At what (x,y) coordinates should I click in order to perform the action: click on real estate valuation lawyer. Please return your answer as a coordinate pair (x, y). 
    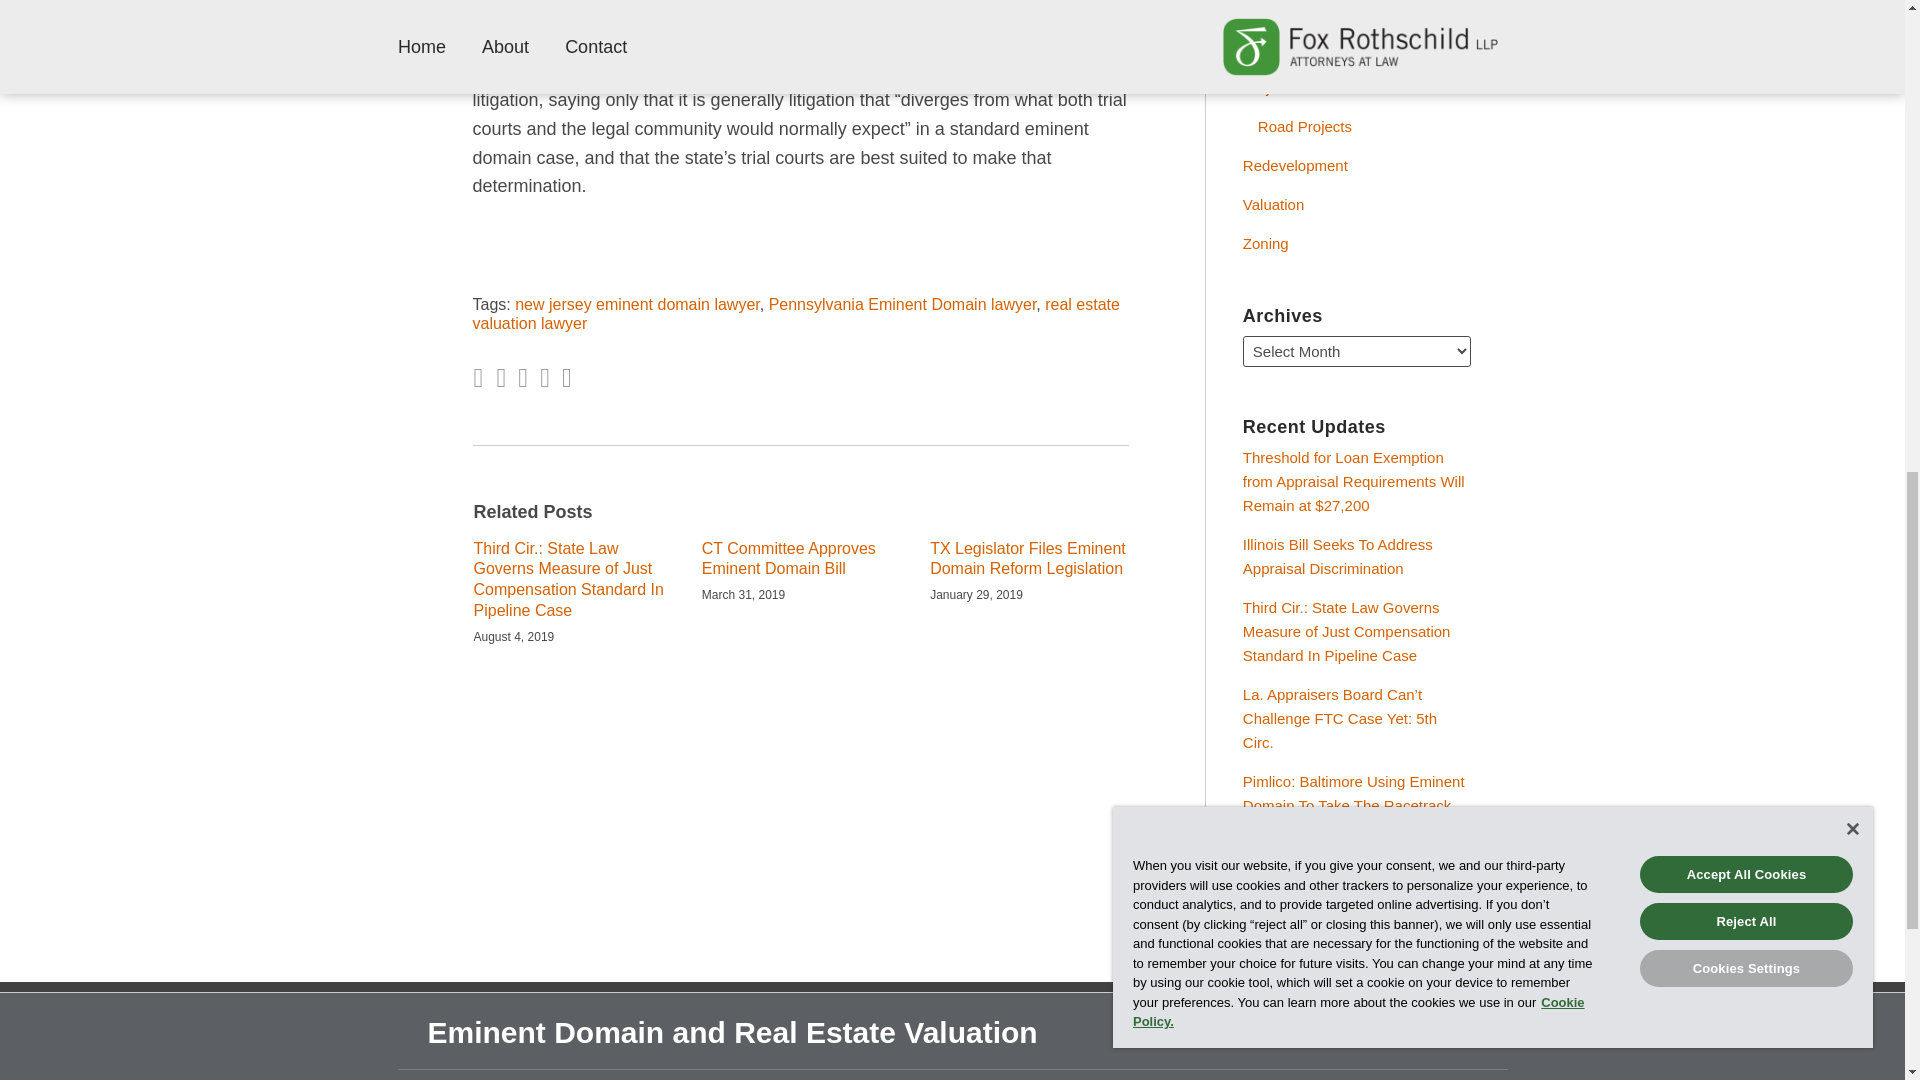
    Looking at the image, I should click on (796, 313).